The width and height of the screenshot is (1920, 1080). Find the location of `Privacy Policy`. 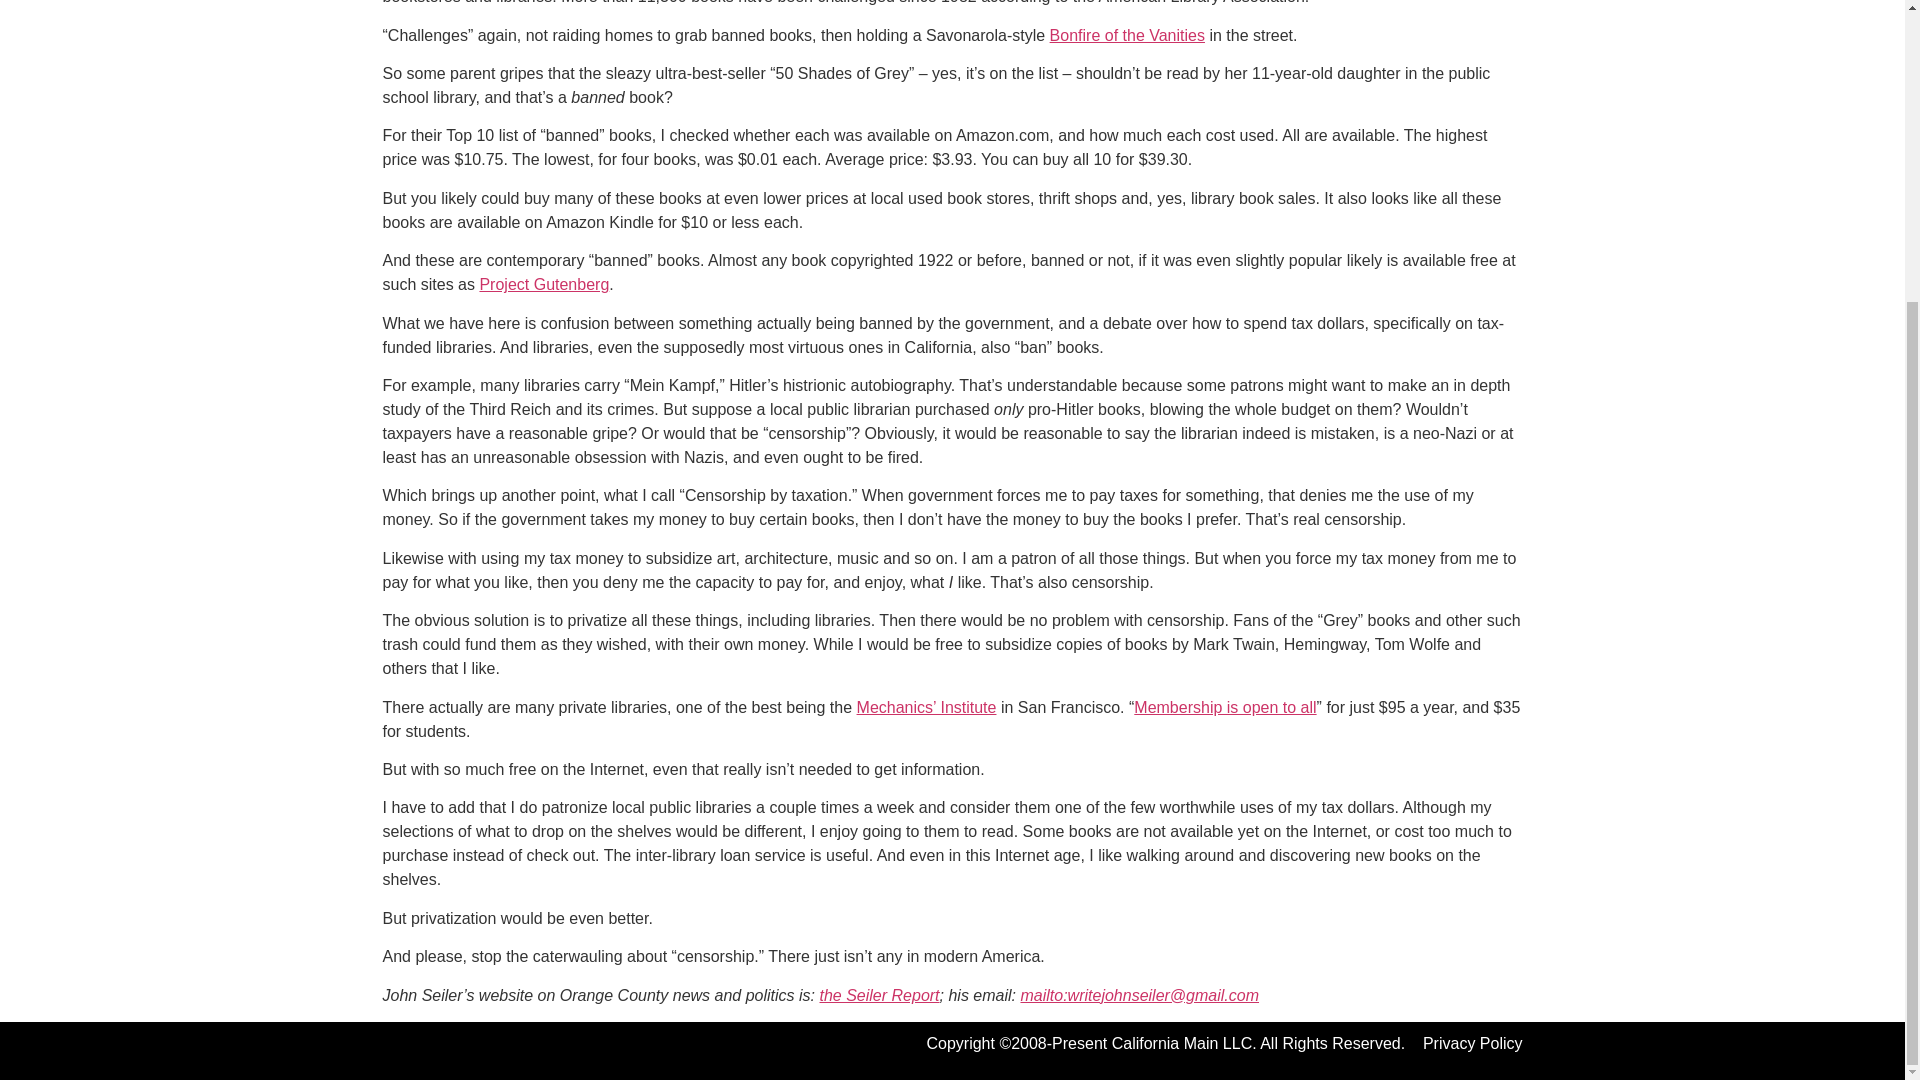

Privacy Policy is located at coordinates (1472, 1042).